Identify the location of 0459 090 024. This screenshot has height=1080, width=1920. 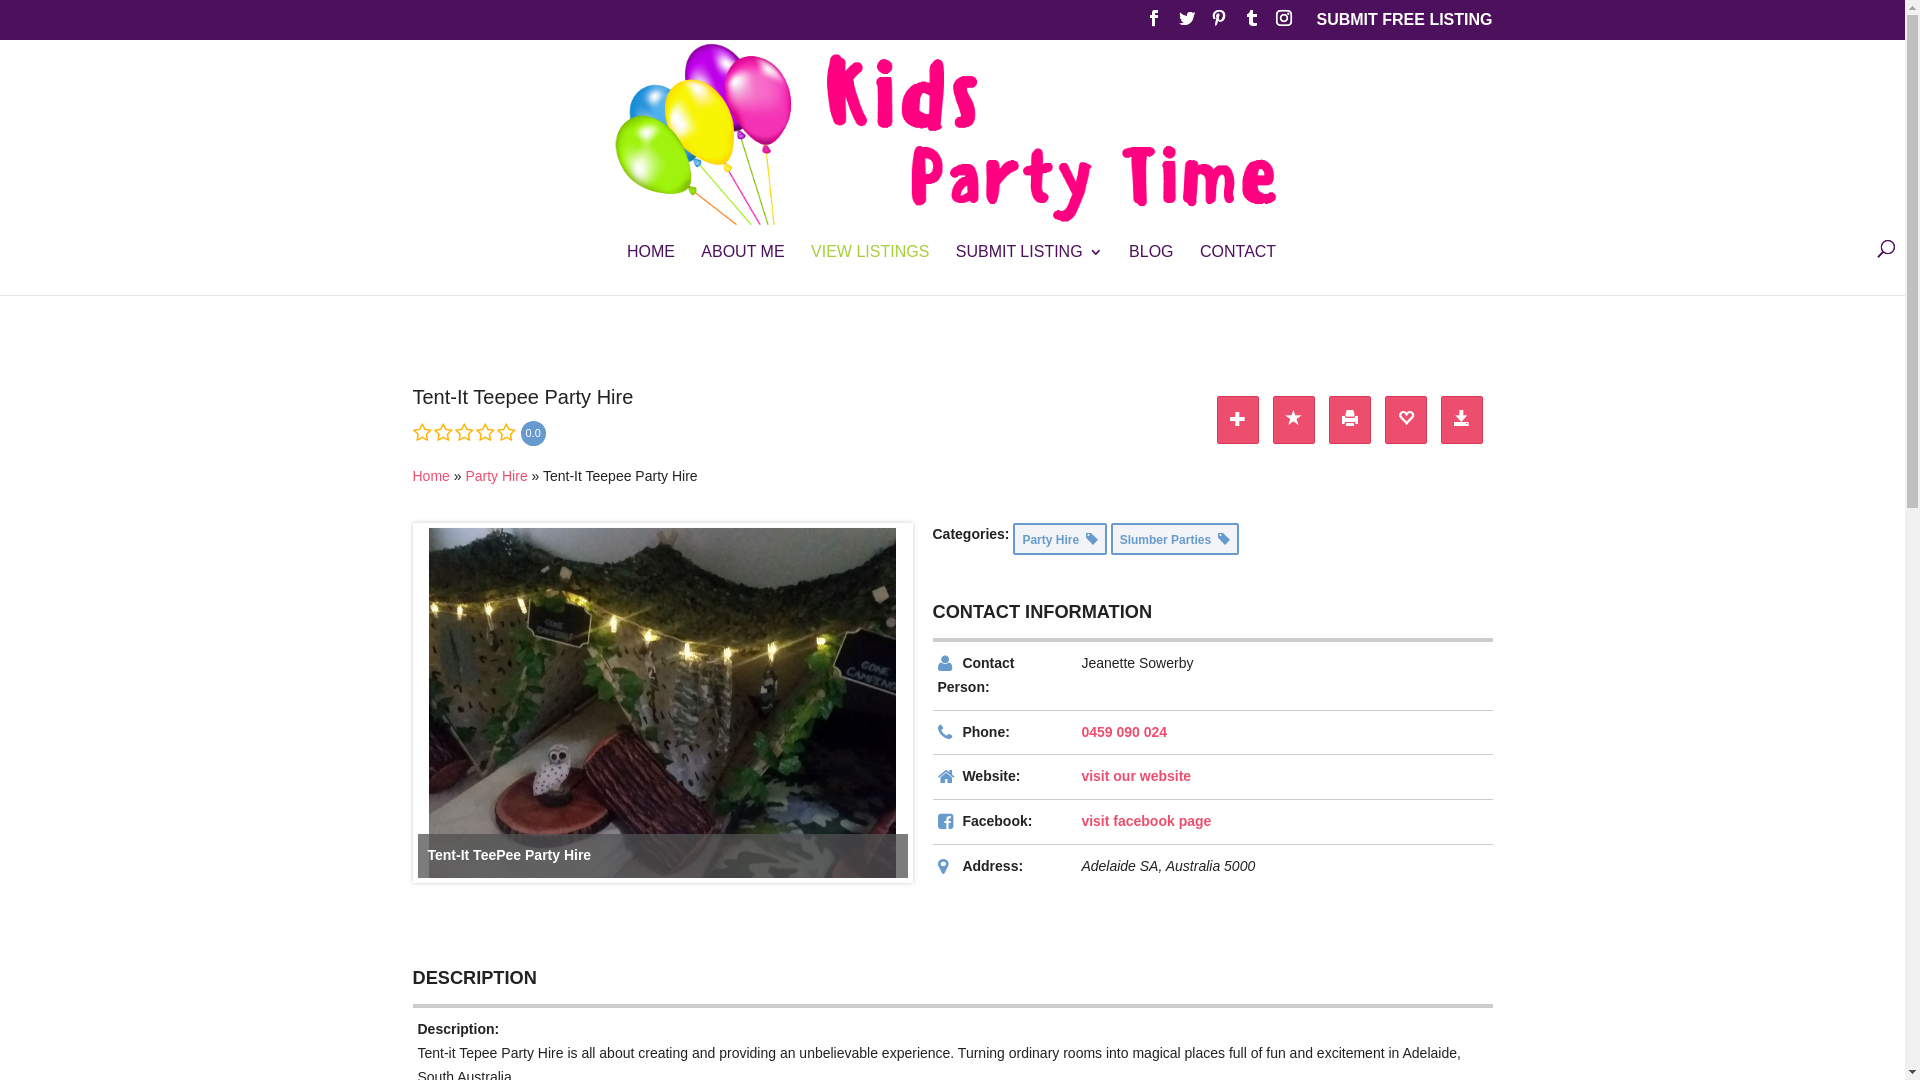
(1124, 732).